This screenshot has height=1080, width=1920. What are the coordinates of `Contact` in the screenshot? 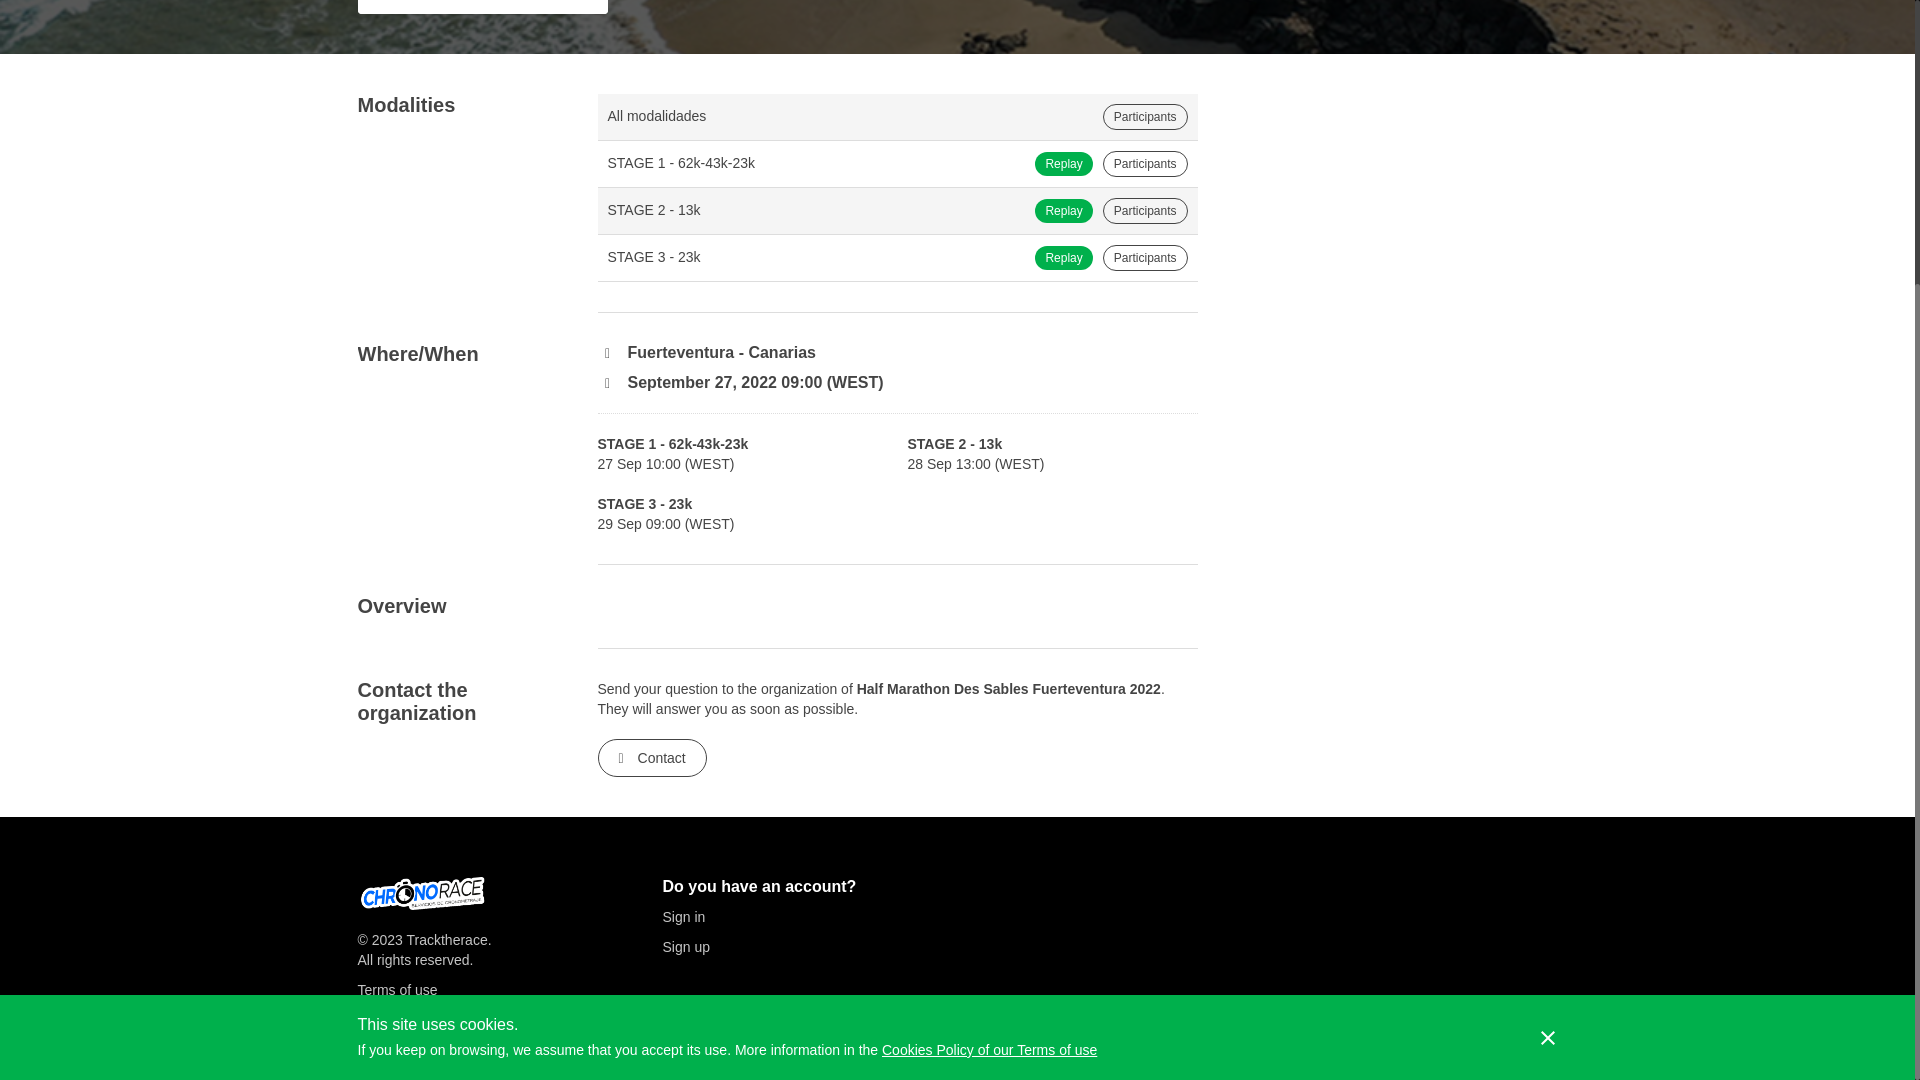 It's located at (652, 757).